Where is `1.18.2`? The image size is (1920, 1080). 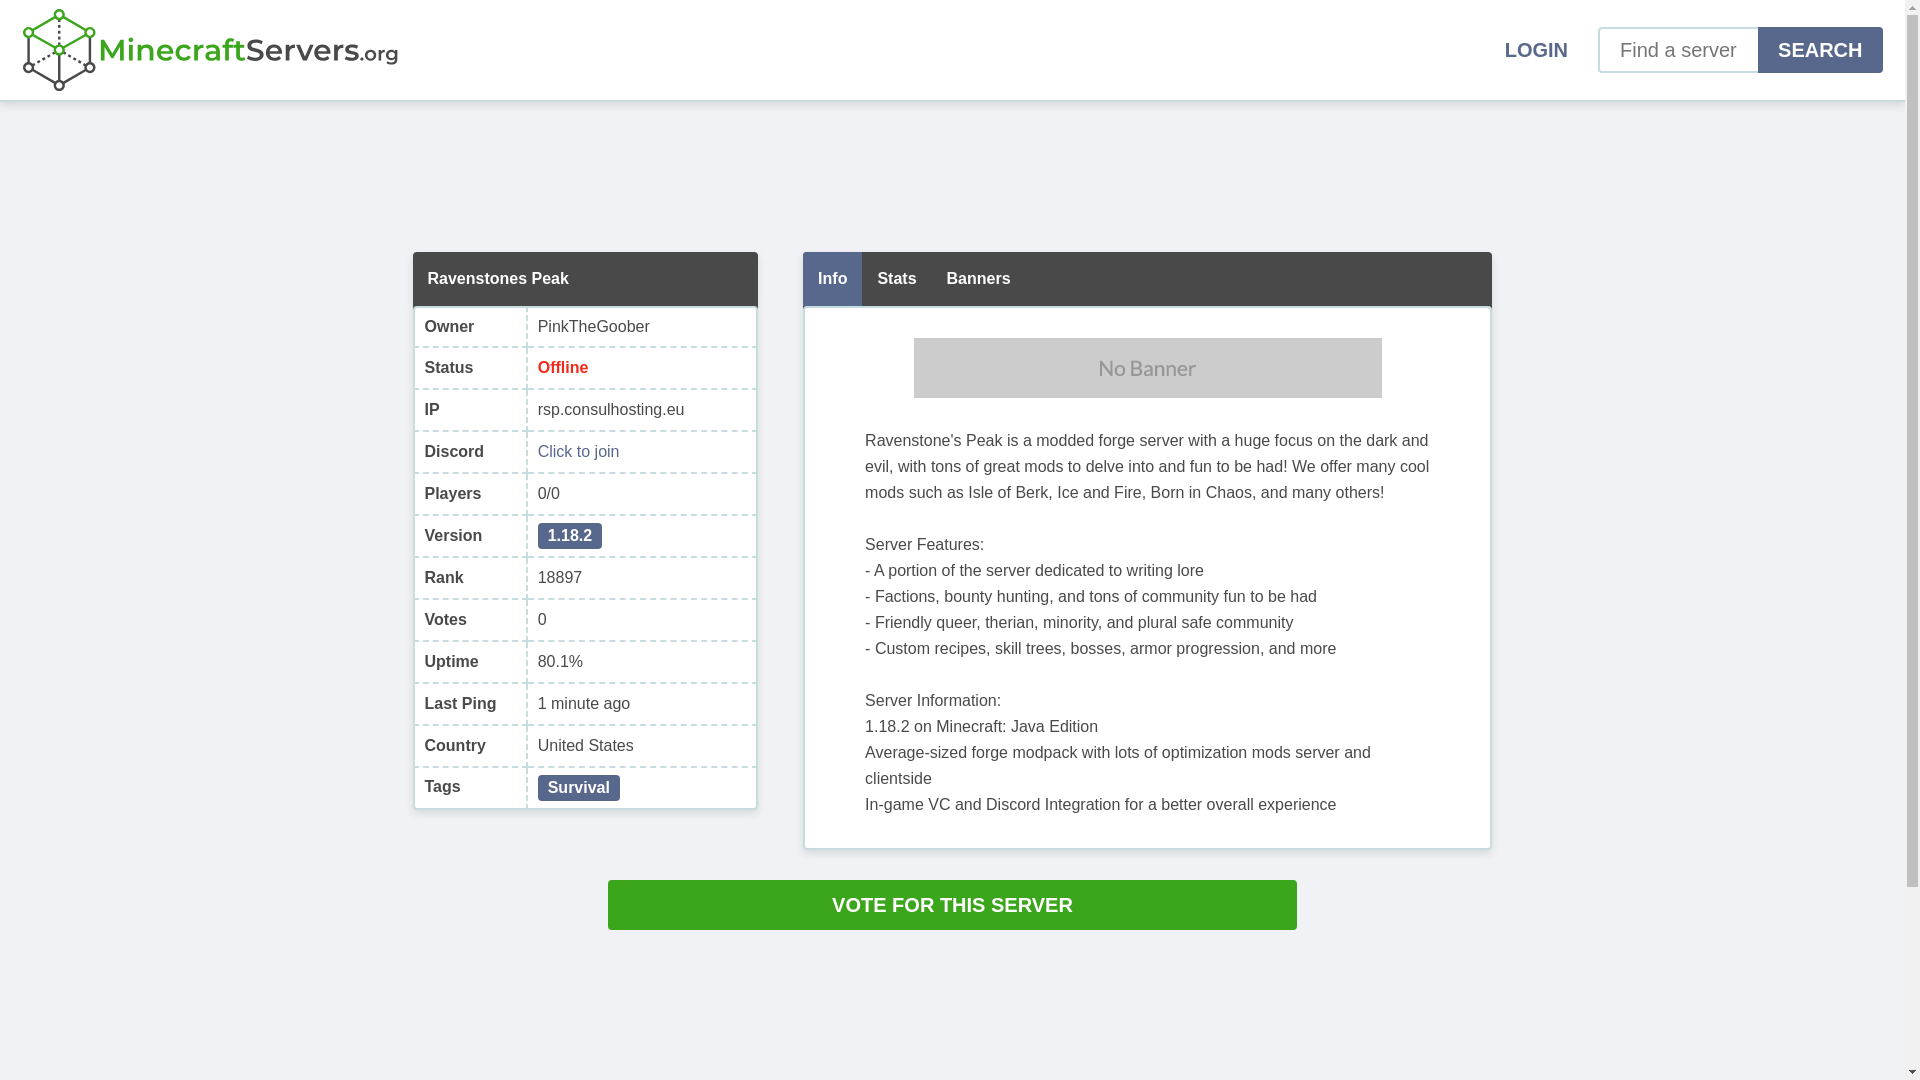
1.18.2 is located at coordinates (570, 535).